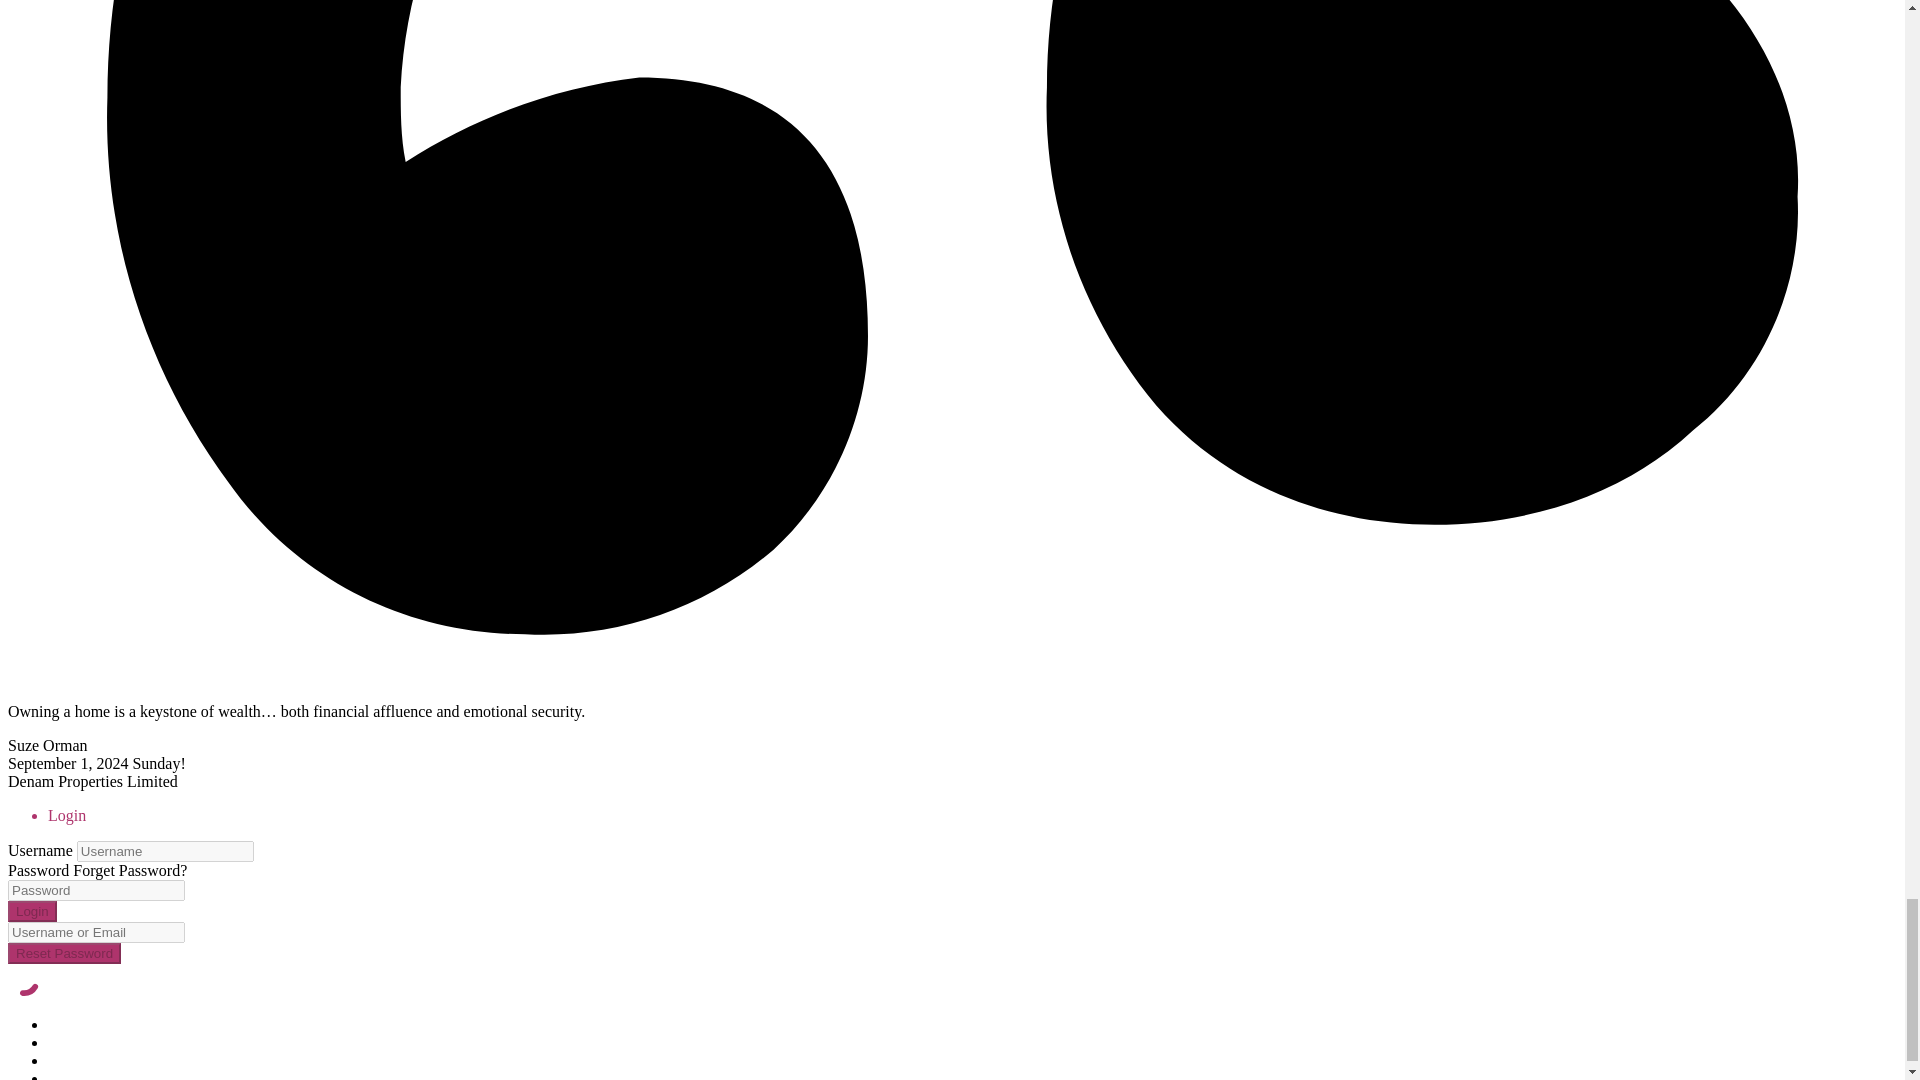 The image size is (1920, 1080). Describe the element at coordinates (164, 851) in the screenshot. I see `Username` at that location.